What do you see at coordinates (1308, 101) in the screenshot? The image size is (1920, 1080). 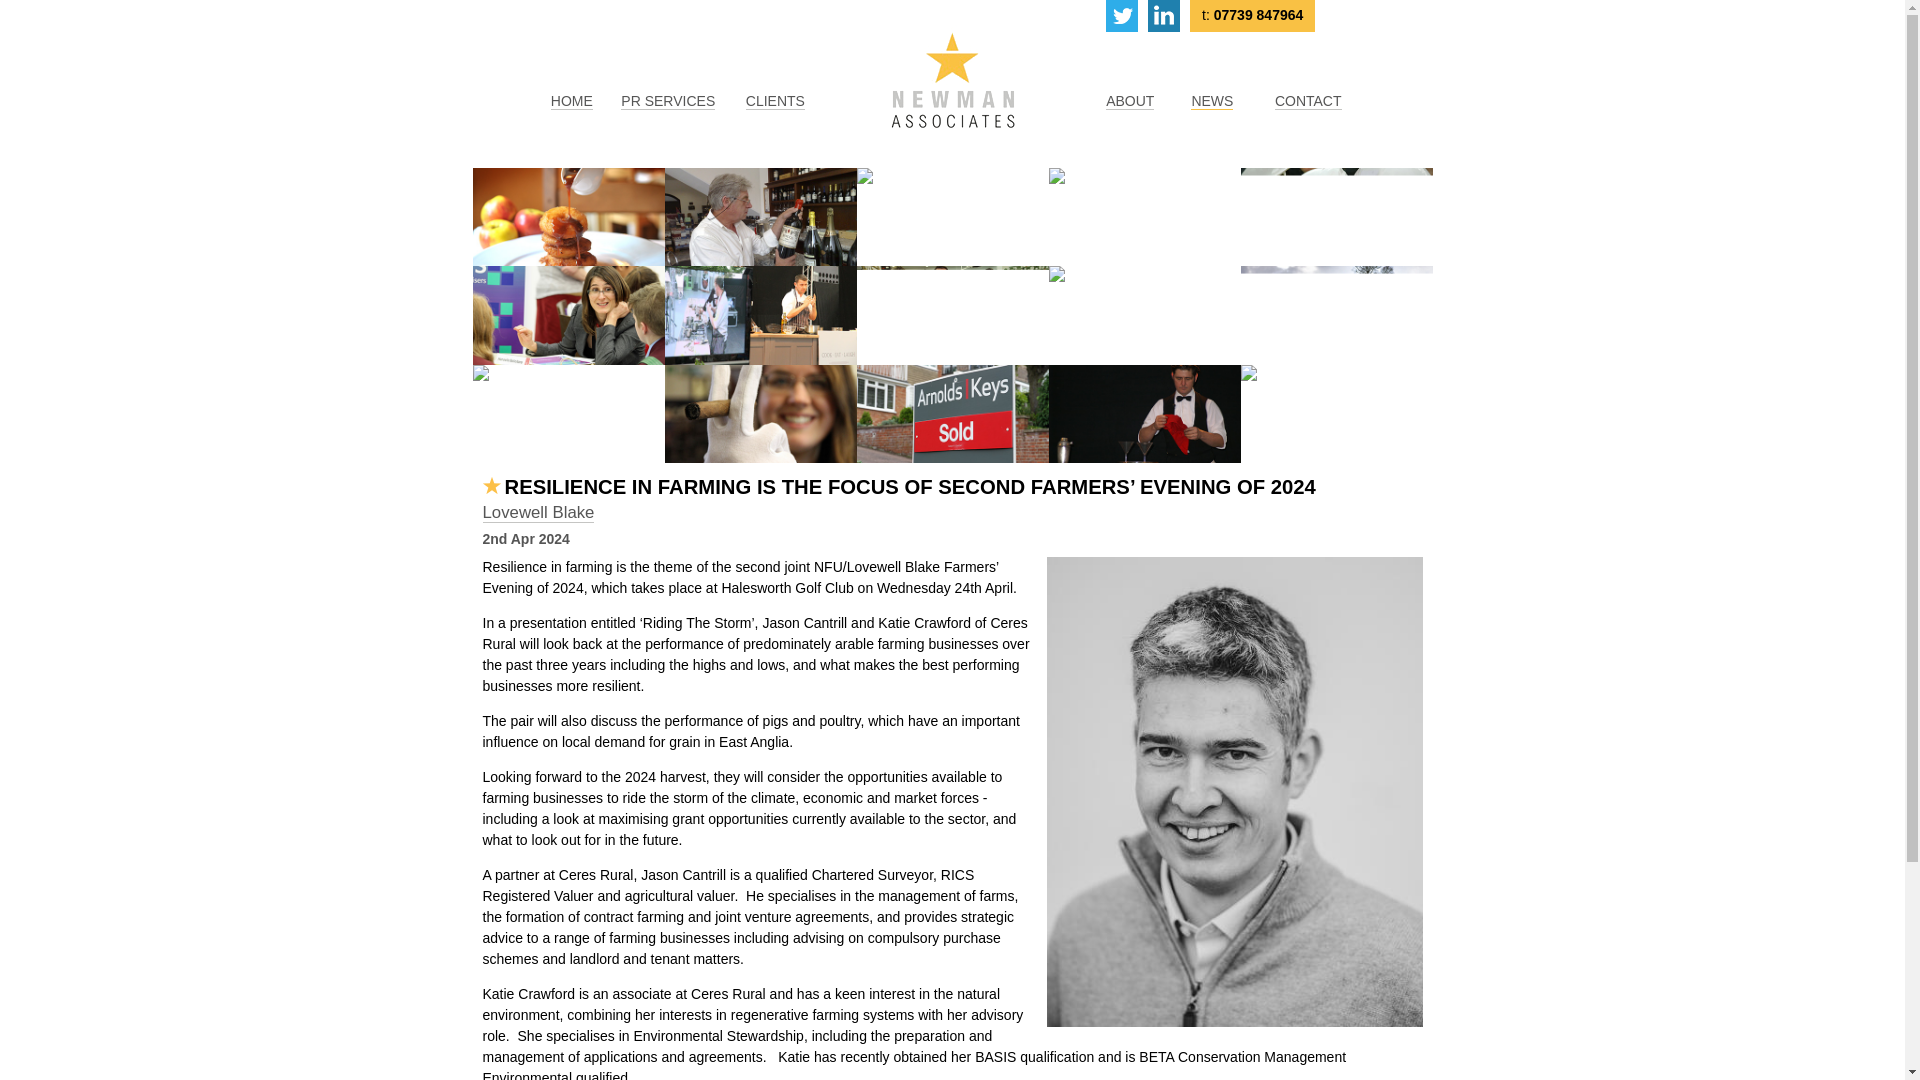 I see `CONTACT` at bounding box center [1308, 101].